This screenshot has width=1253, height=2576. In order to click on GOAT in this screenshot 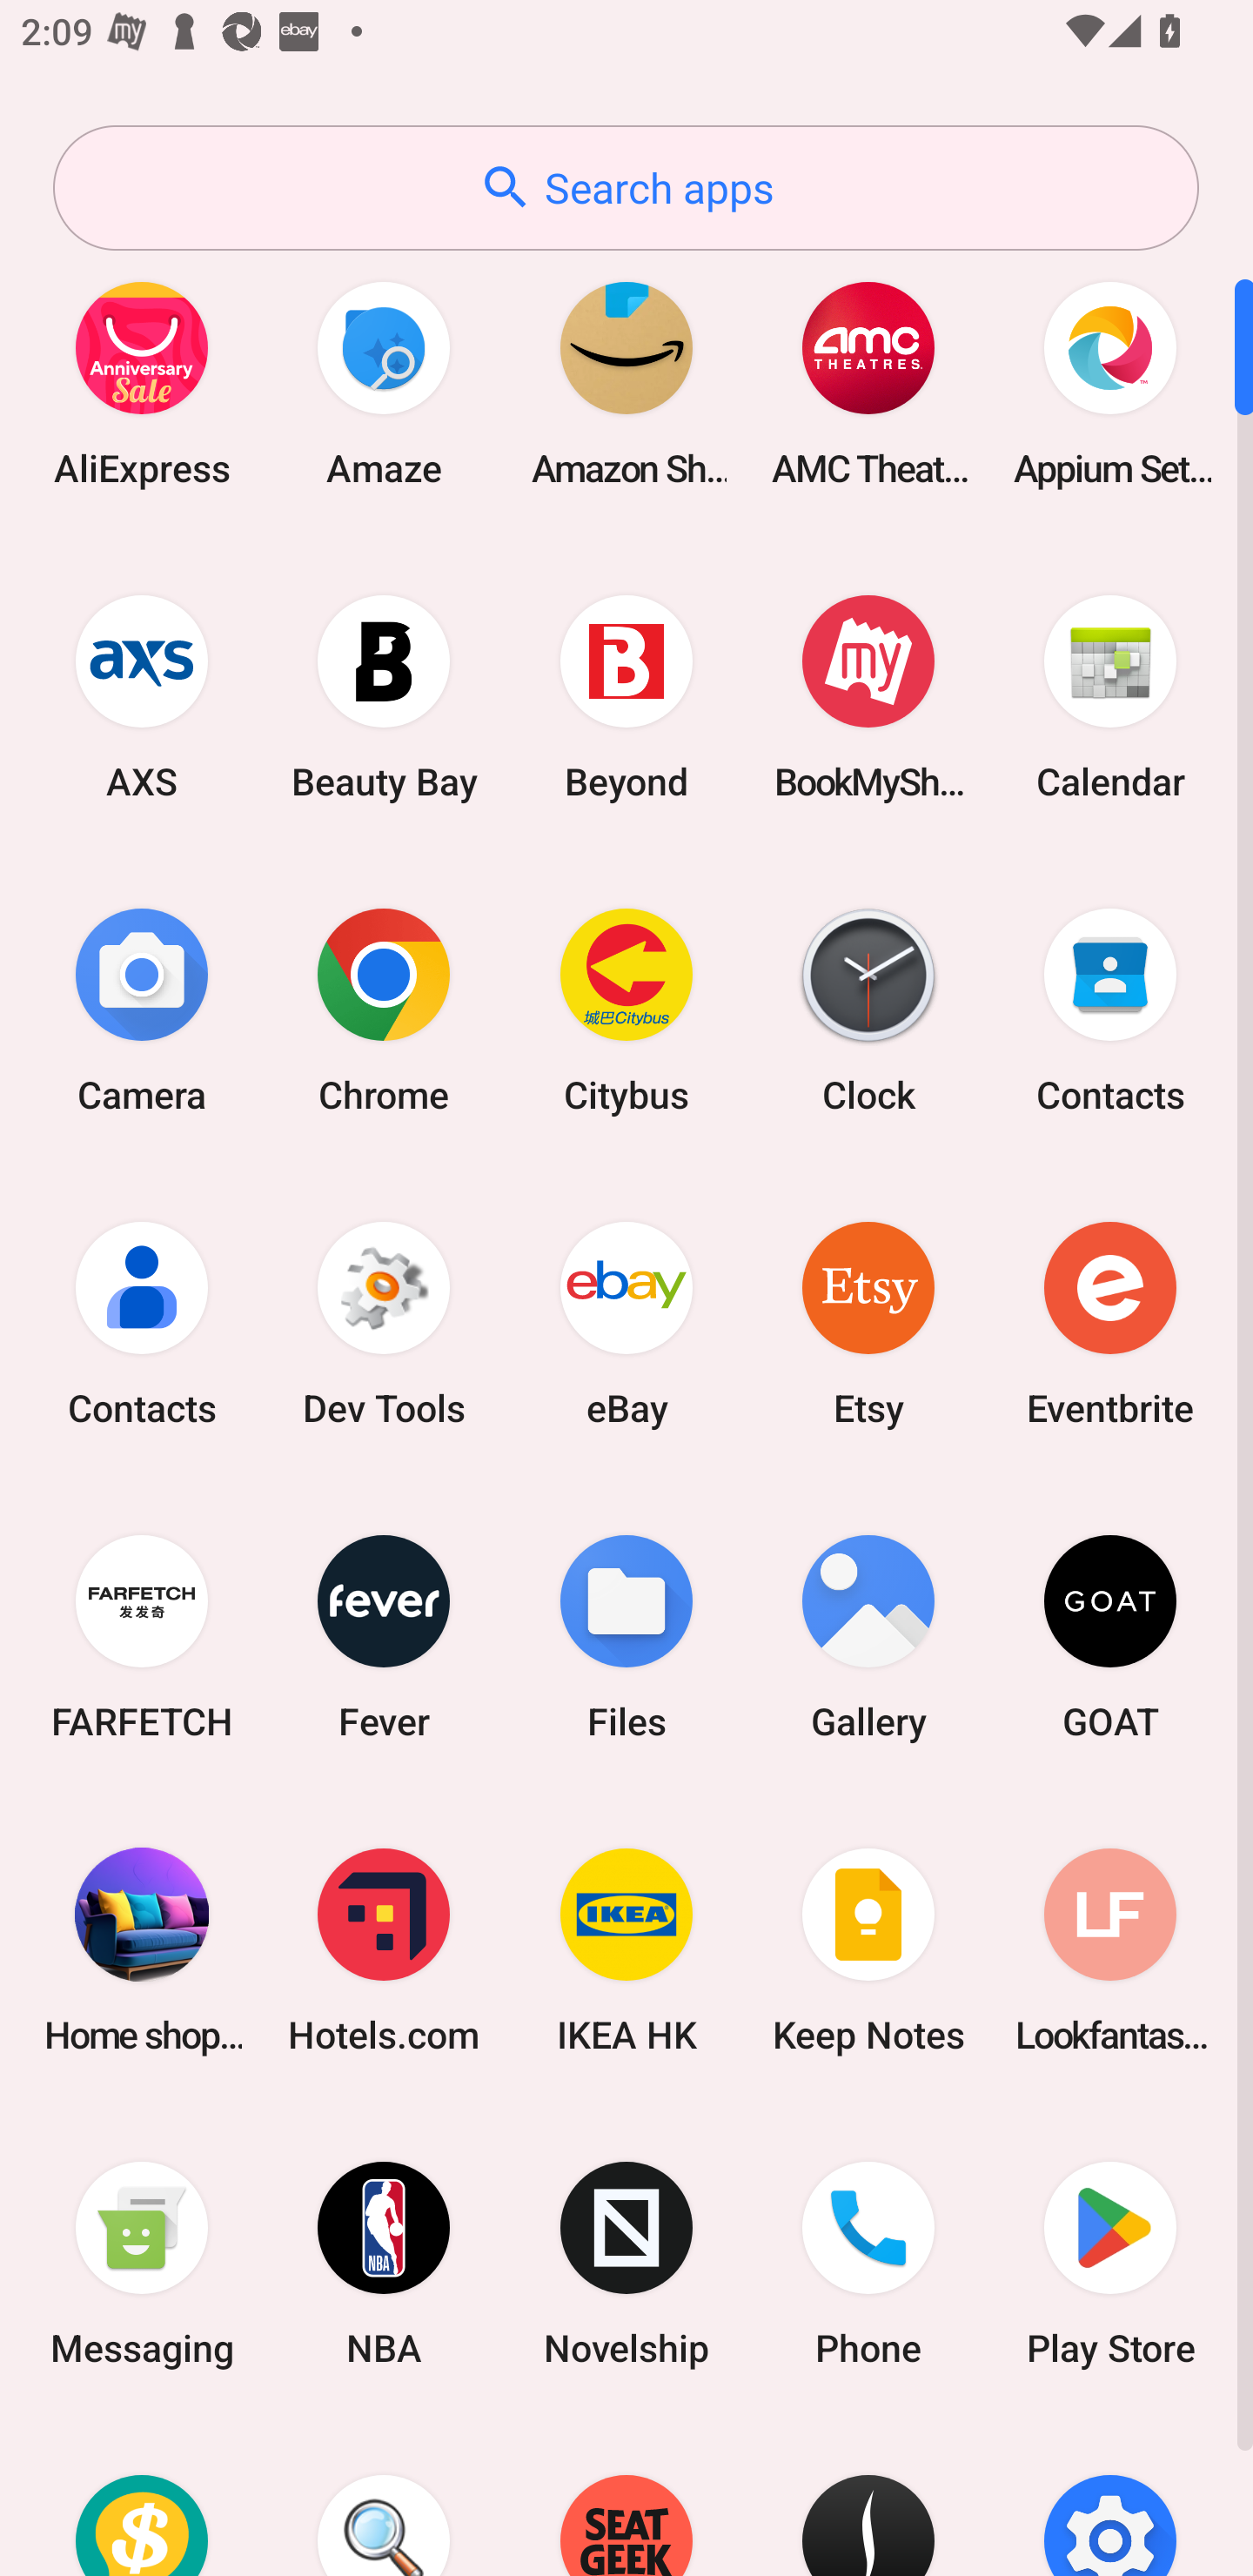, I will do `click(1110, 1636)`.